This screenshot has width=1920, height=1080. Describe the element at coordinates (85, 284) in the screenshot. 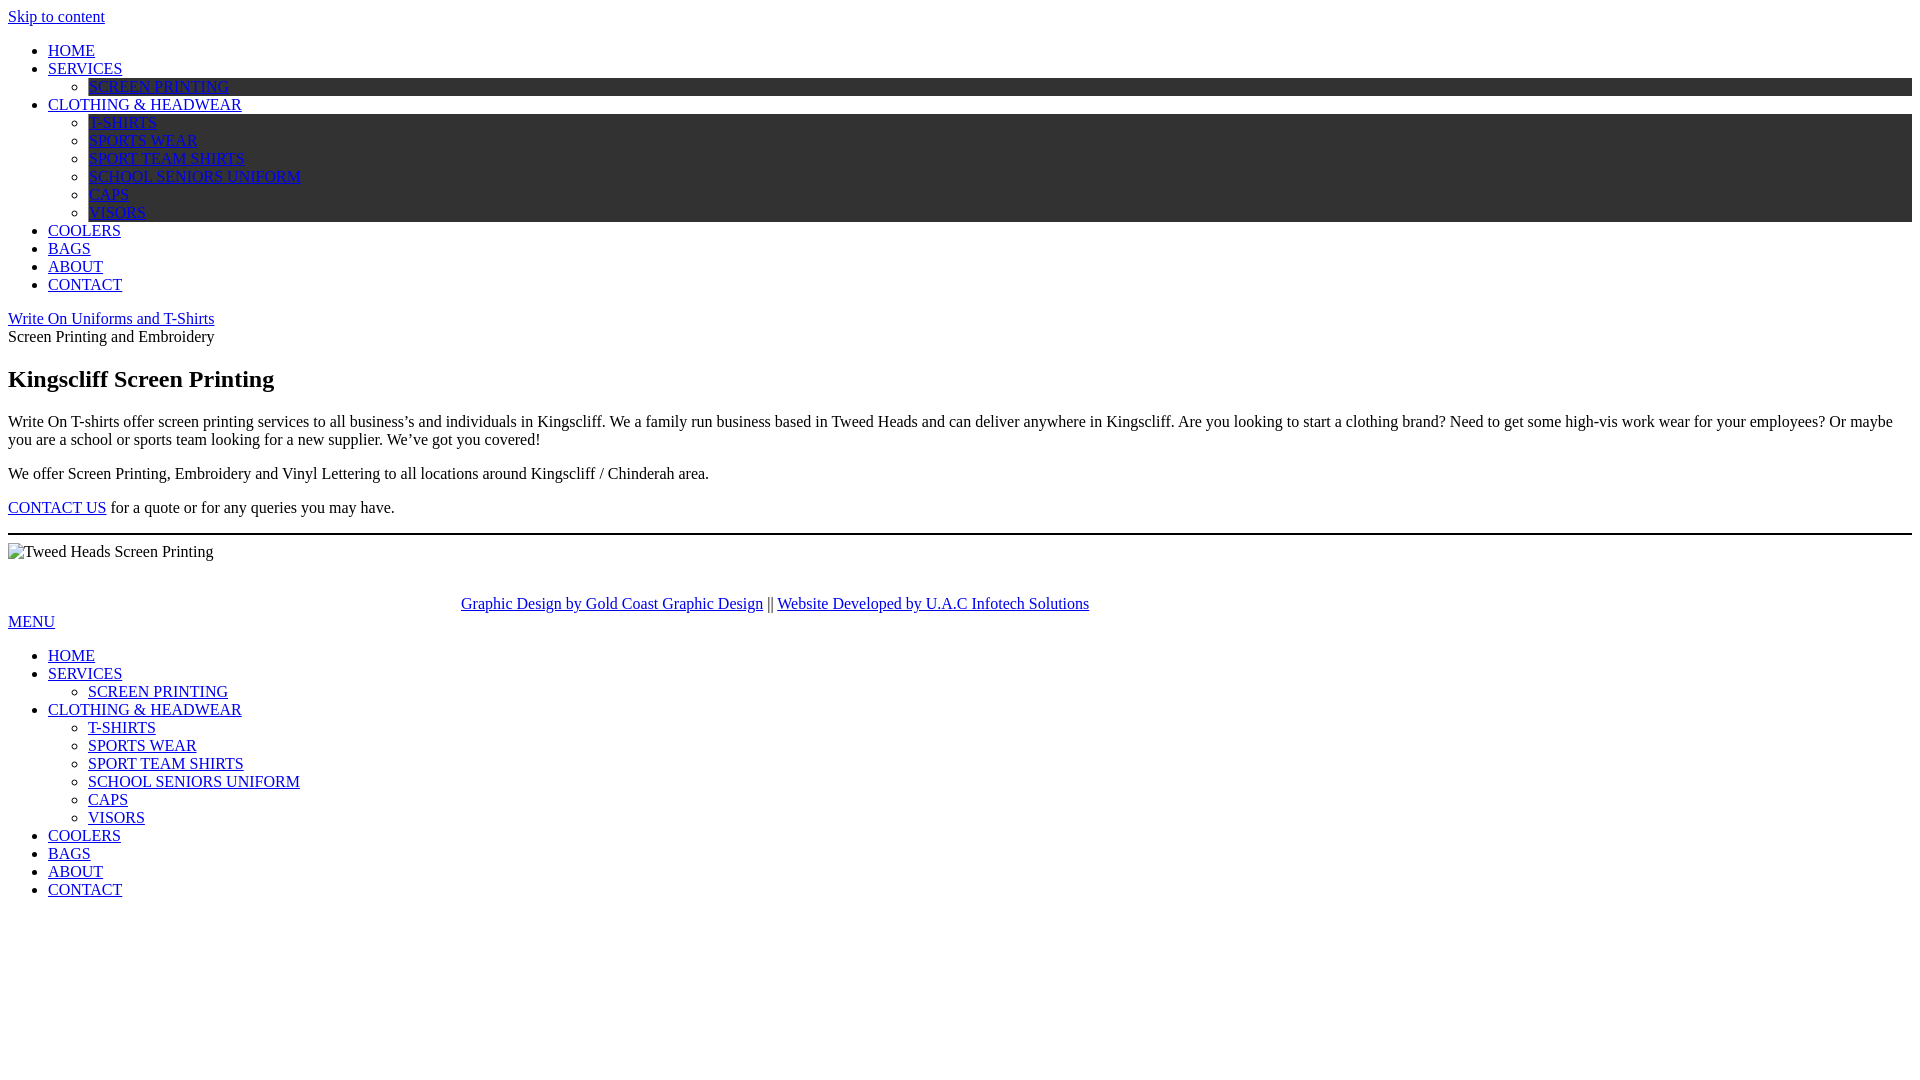

I see `CONTACT` at that location.